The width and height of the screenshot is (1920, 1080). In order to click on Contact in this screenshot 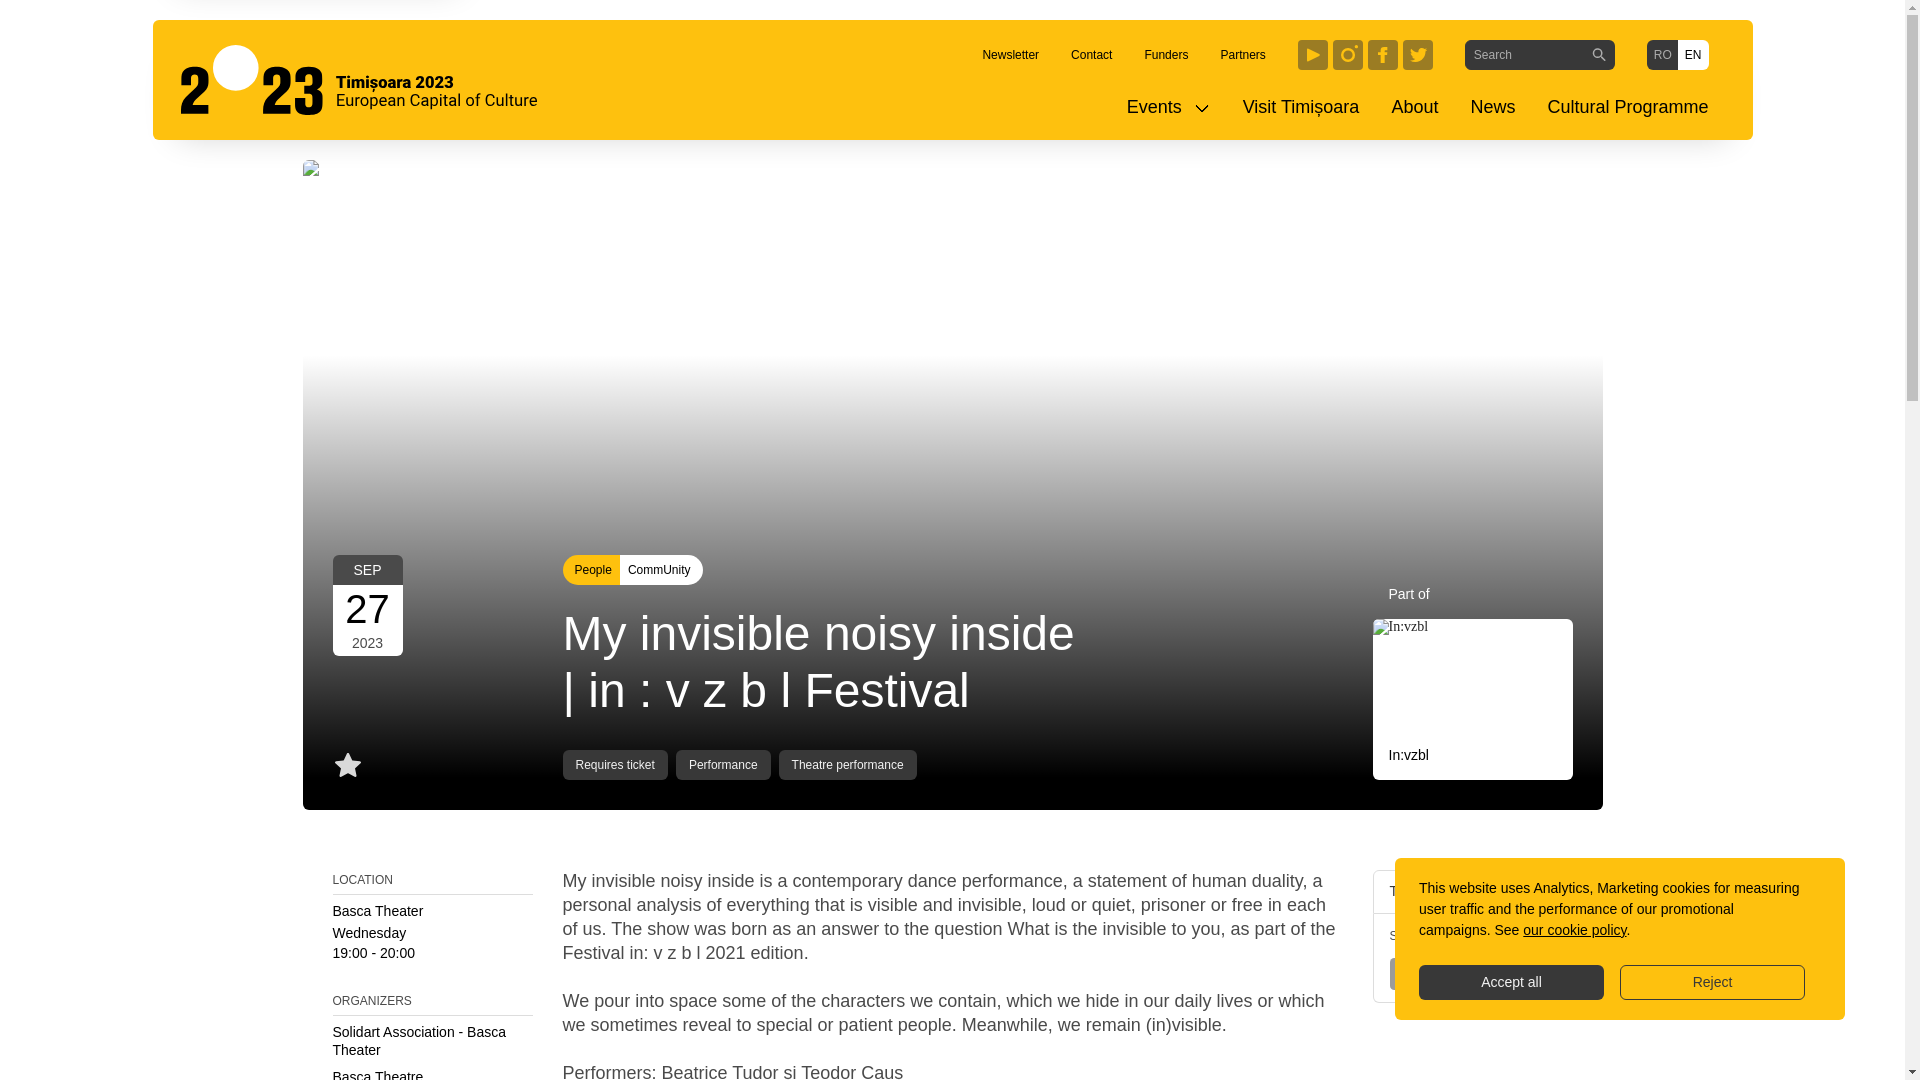, I will do `click(1091, 54)`.